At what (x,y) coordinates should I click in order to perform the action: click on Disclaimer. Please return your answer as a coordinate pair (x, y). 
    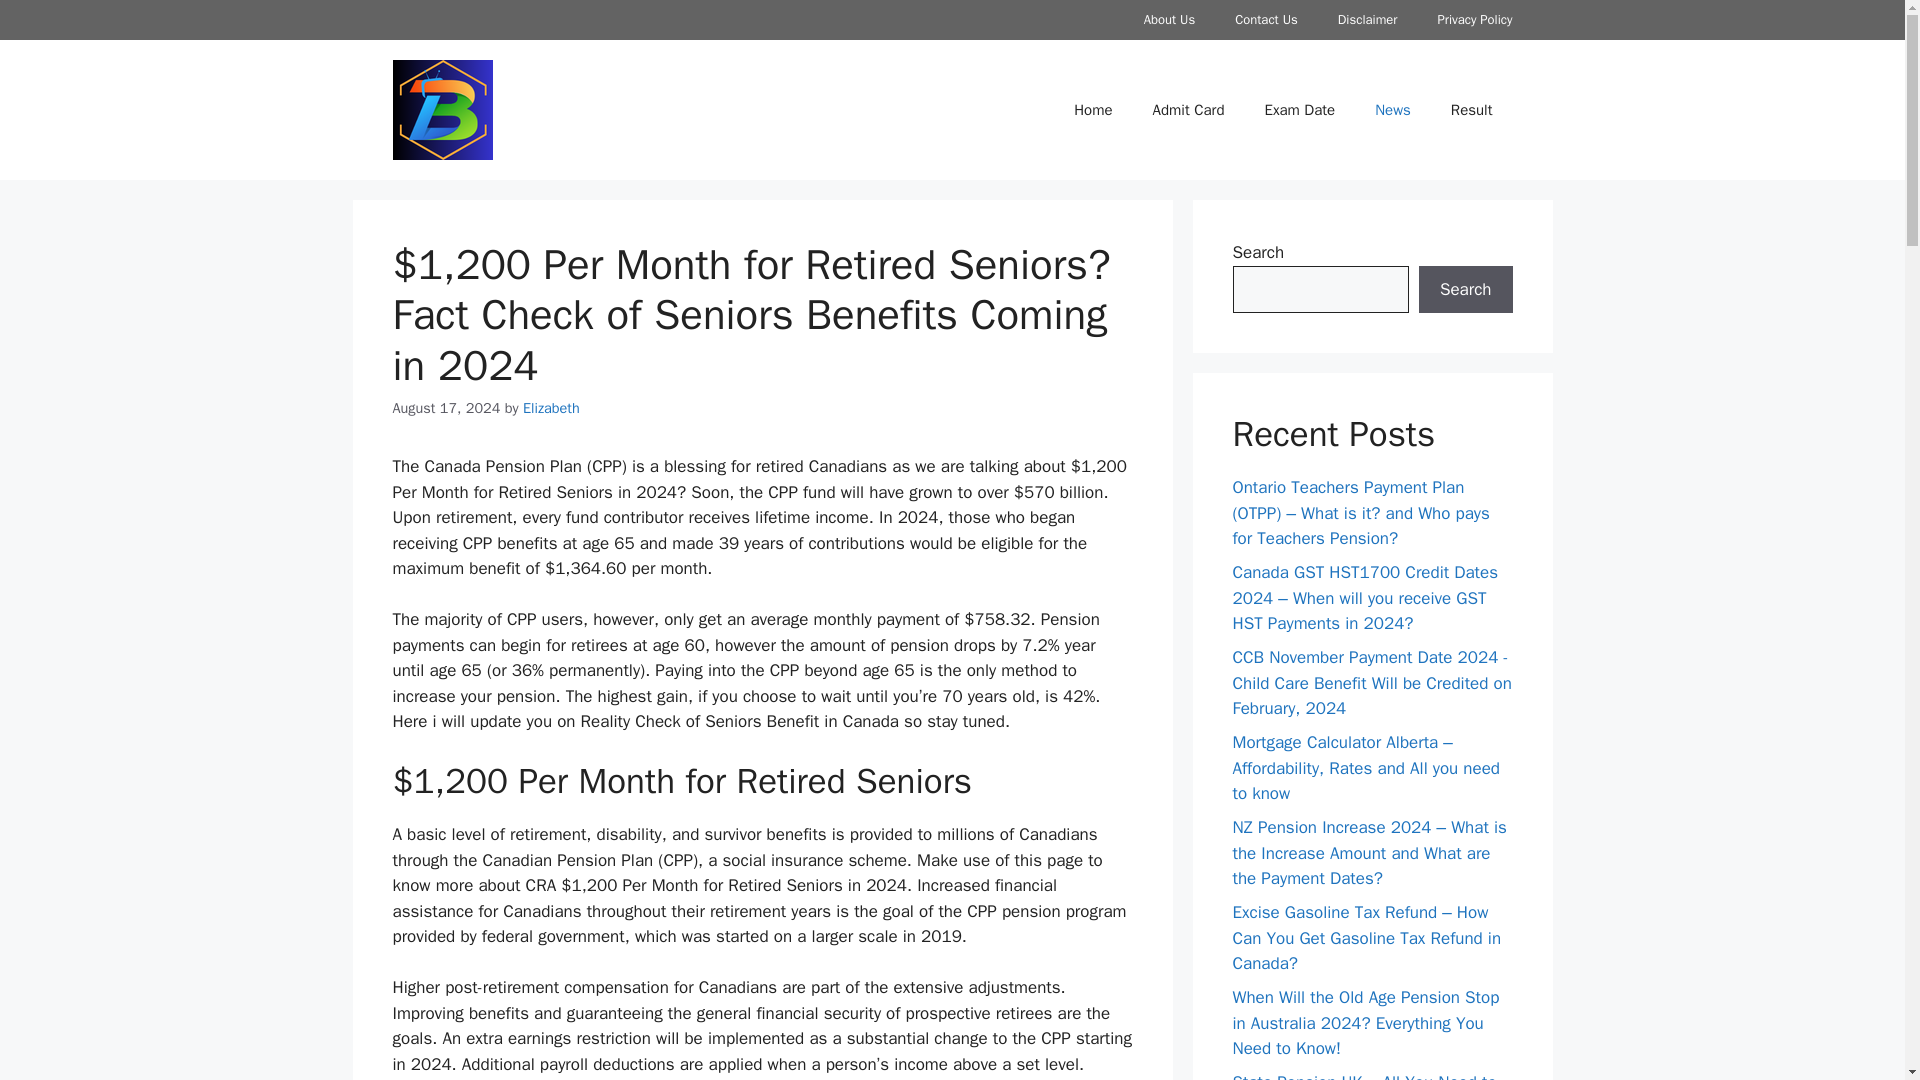
    Looking at the image, I should click on (1368, 20).